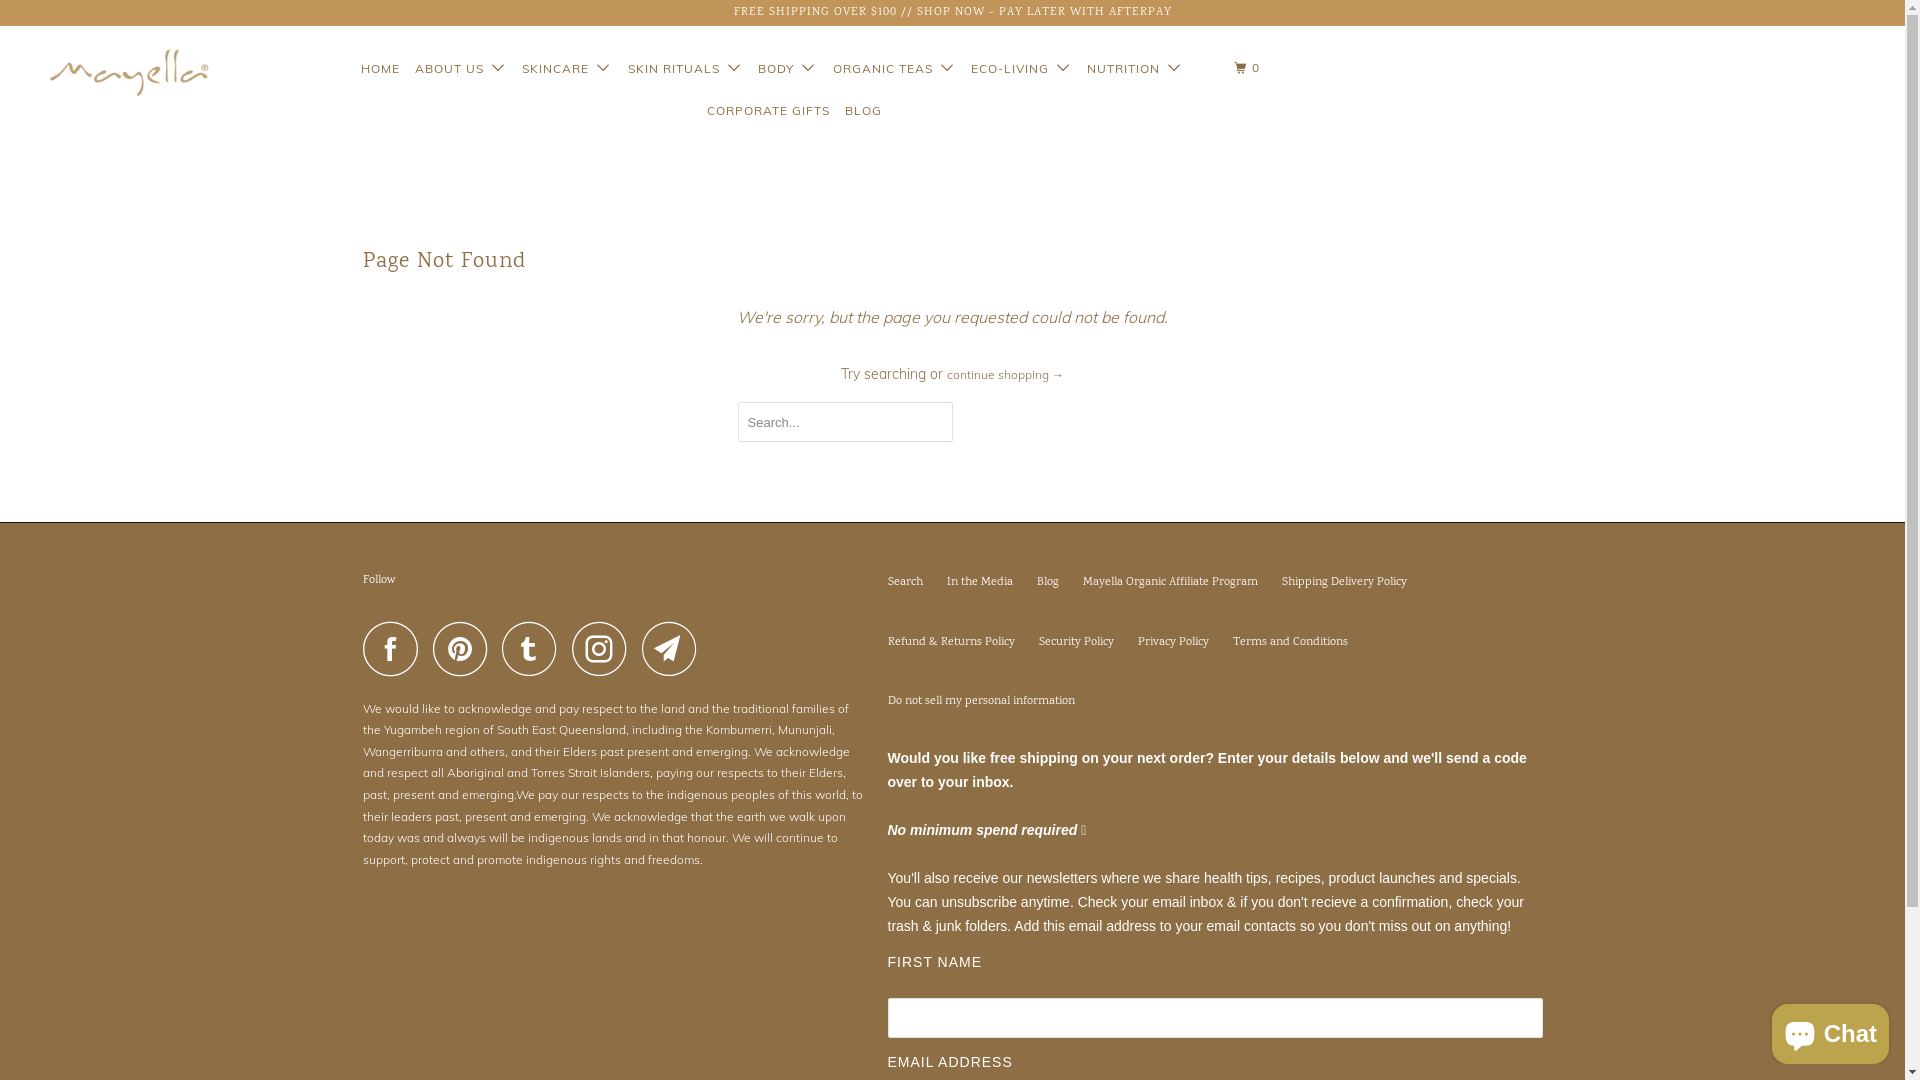  Describe the element at coordinates (464, 648) in the screenshot. I see `Mayella Organics on Pinterest` at that location.